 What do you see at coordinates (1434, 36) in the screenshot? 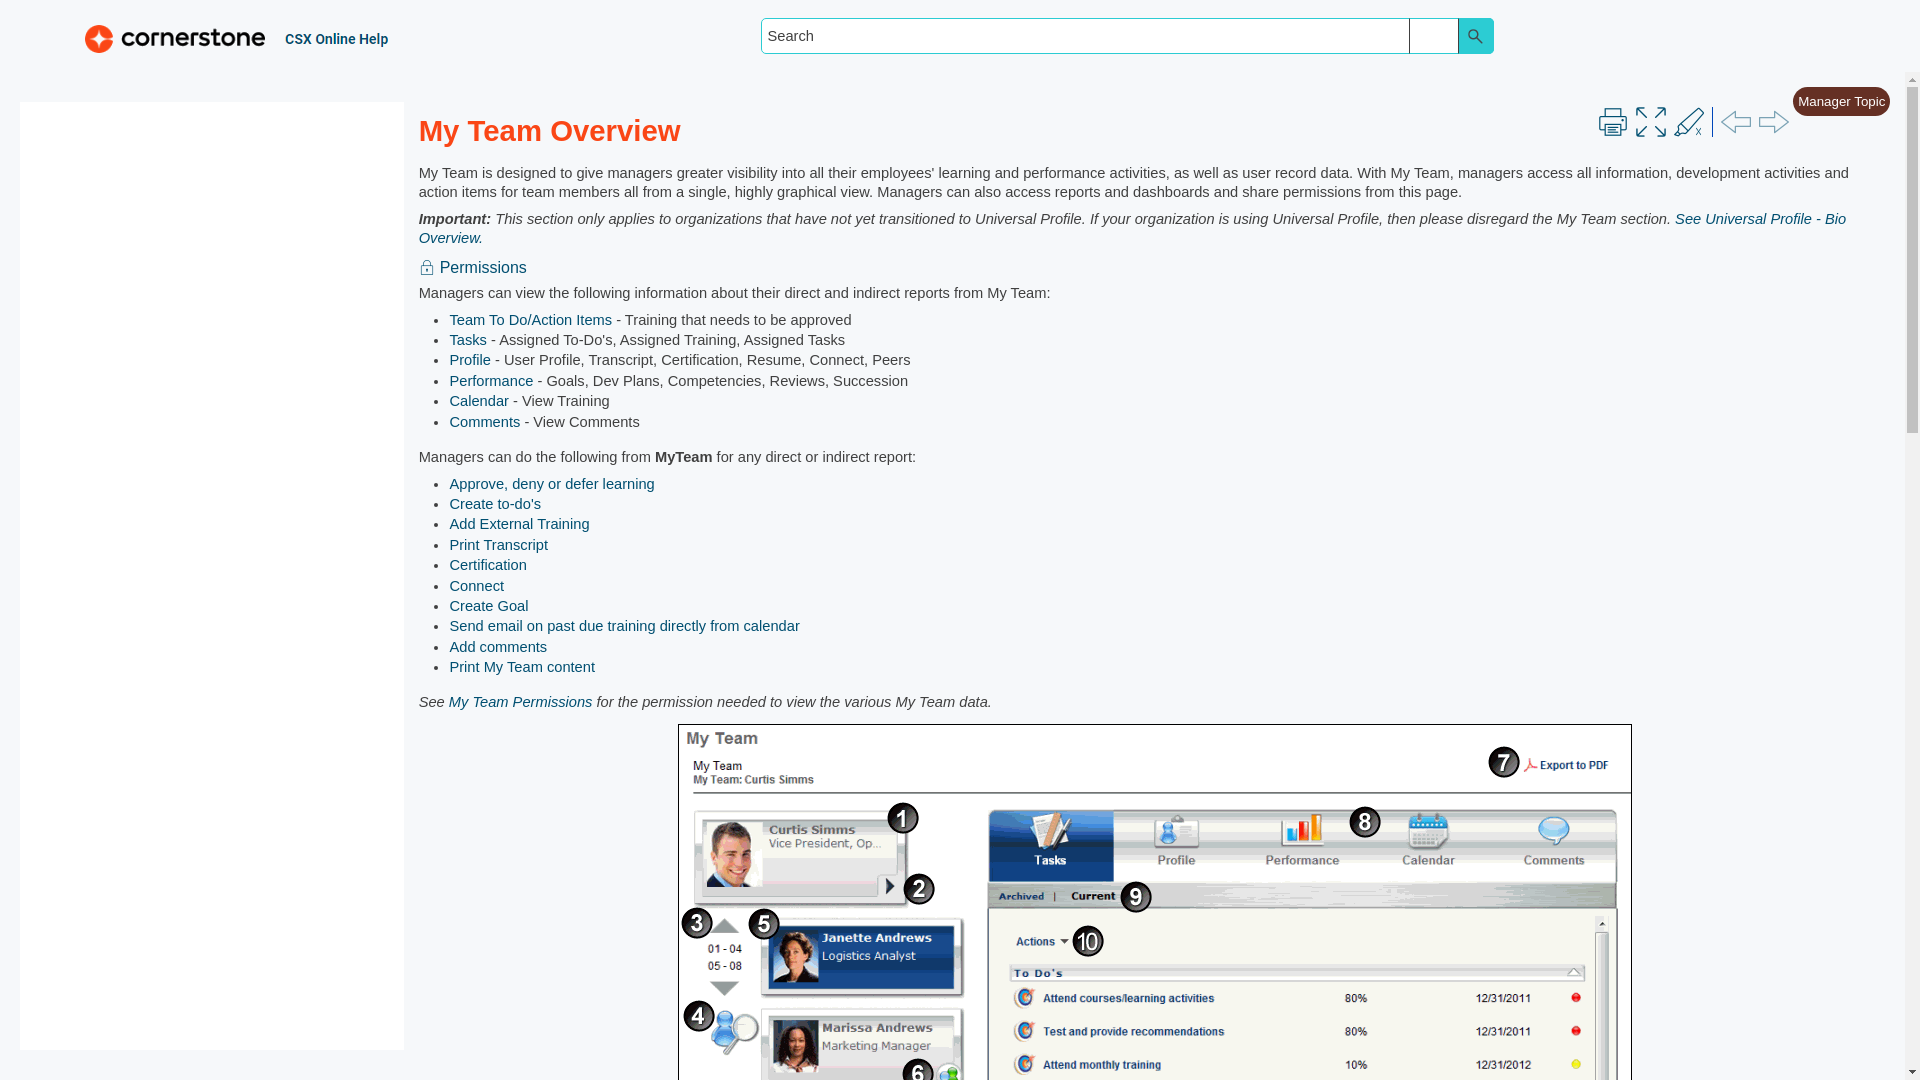
I see `All Files` at bounding box center [1434, 36].